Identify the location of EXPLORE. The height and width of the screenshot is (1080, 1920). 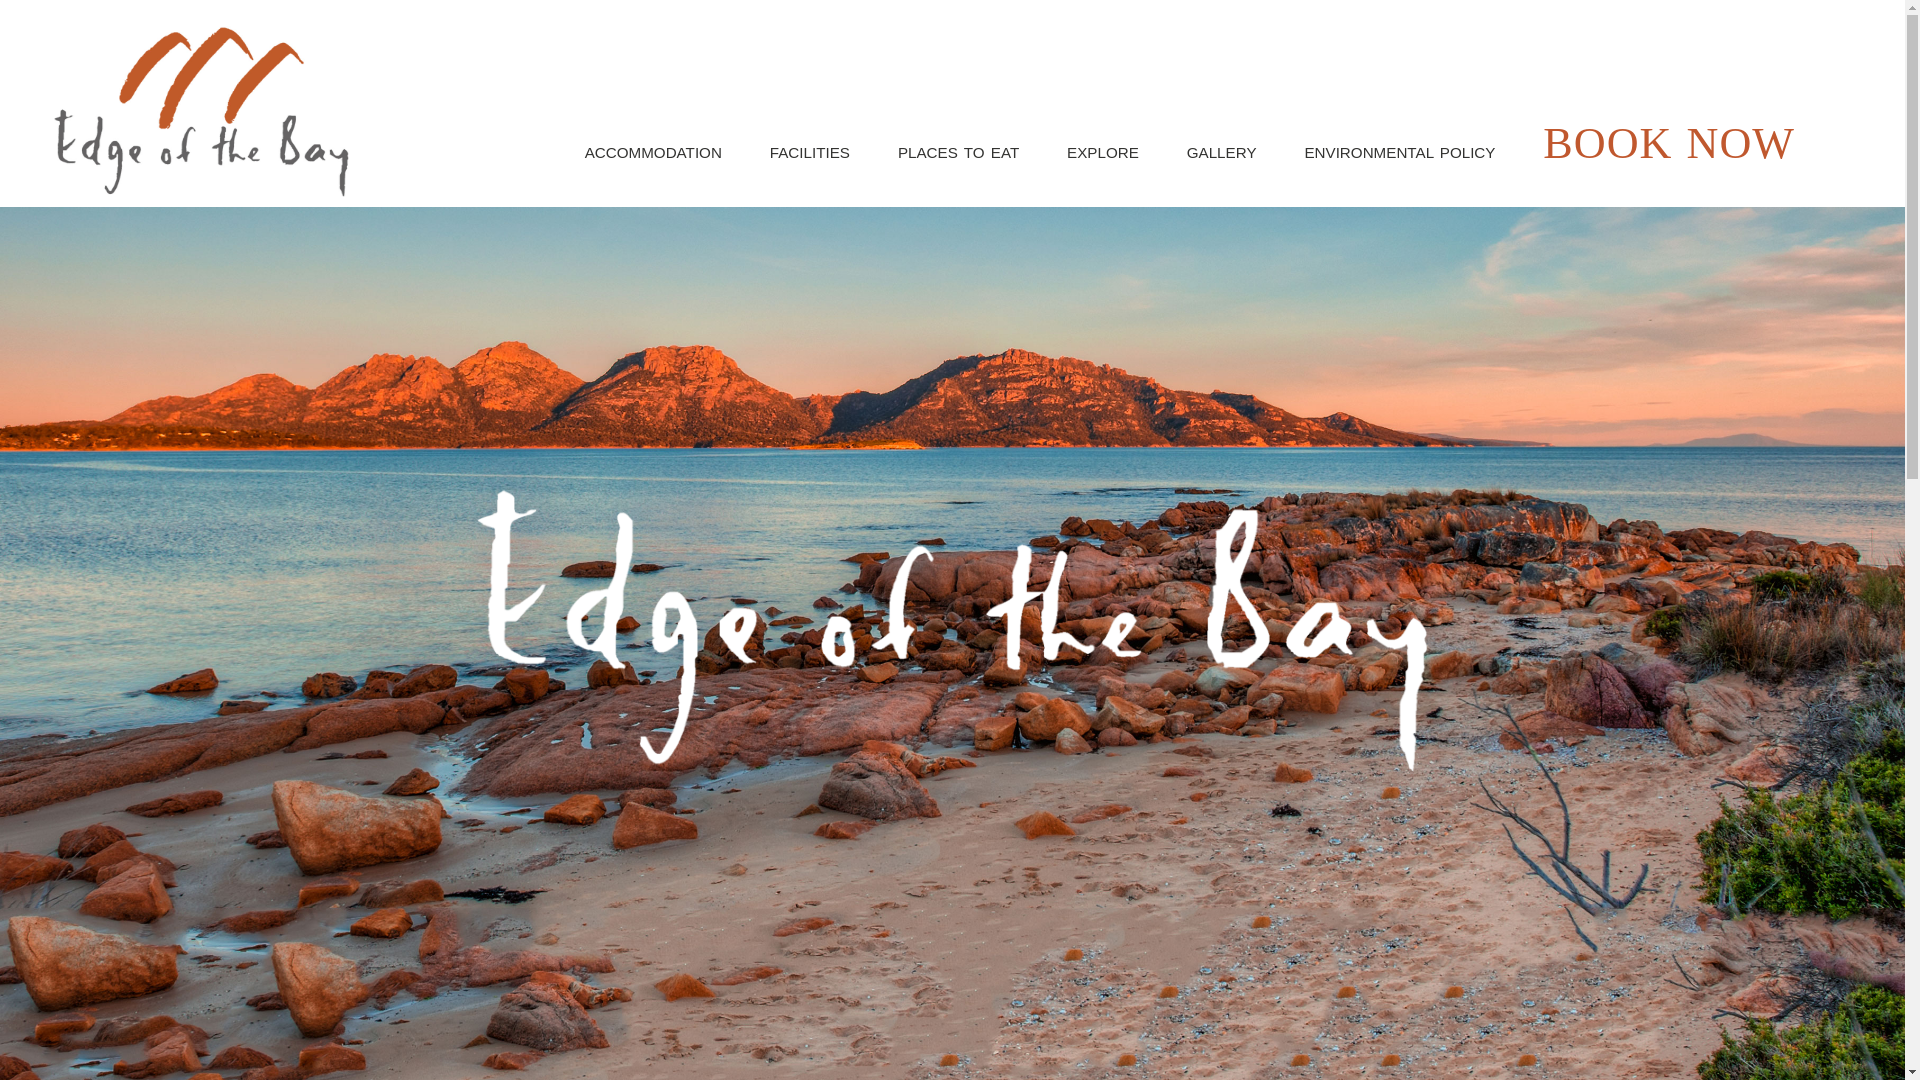
(1104, 153).